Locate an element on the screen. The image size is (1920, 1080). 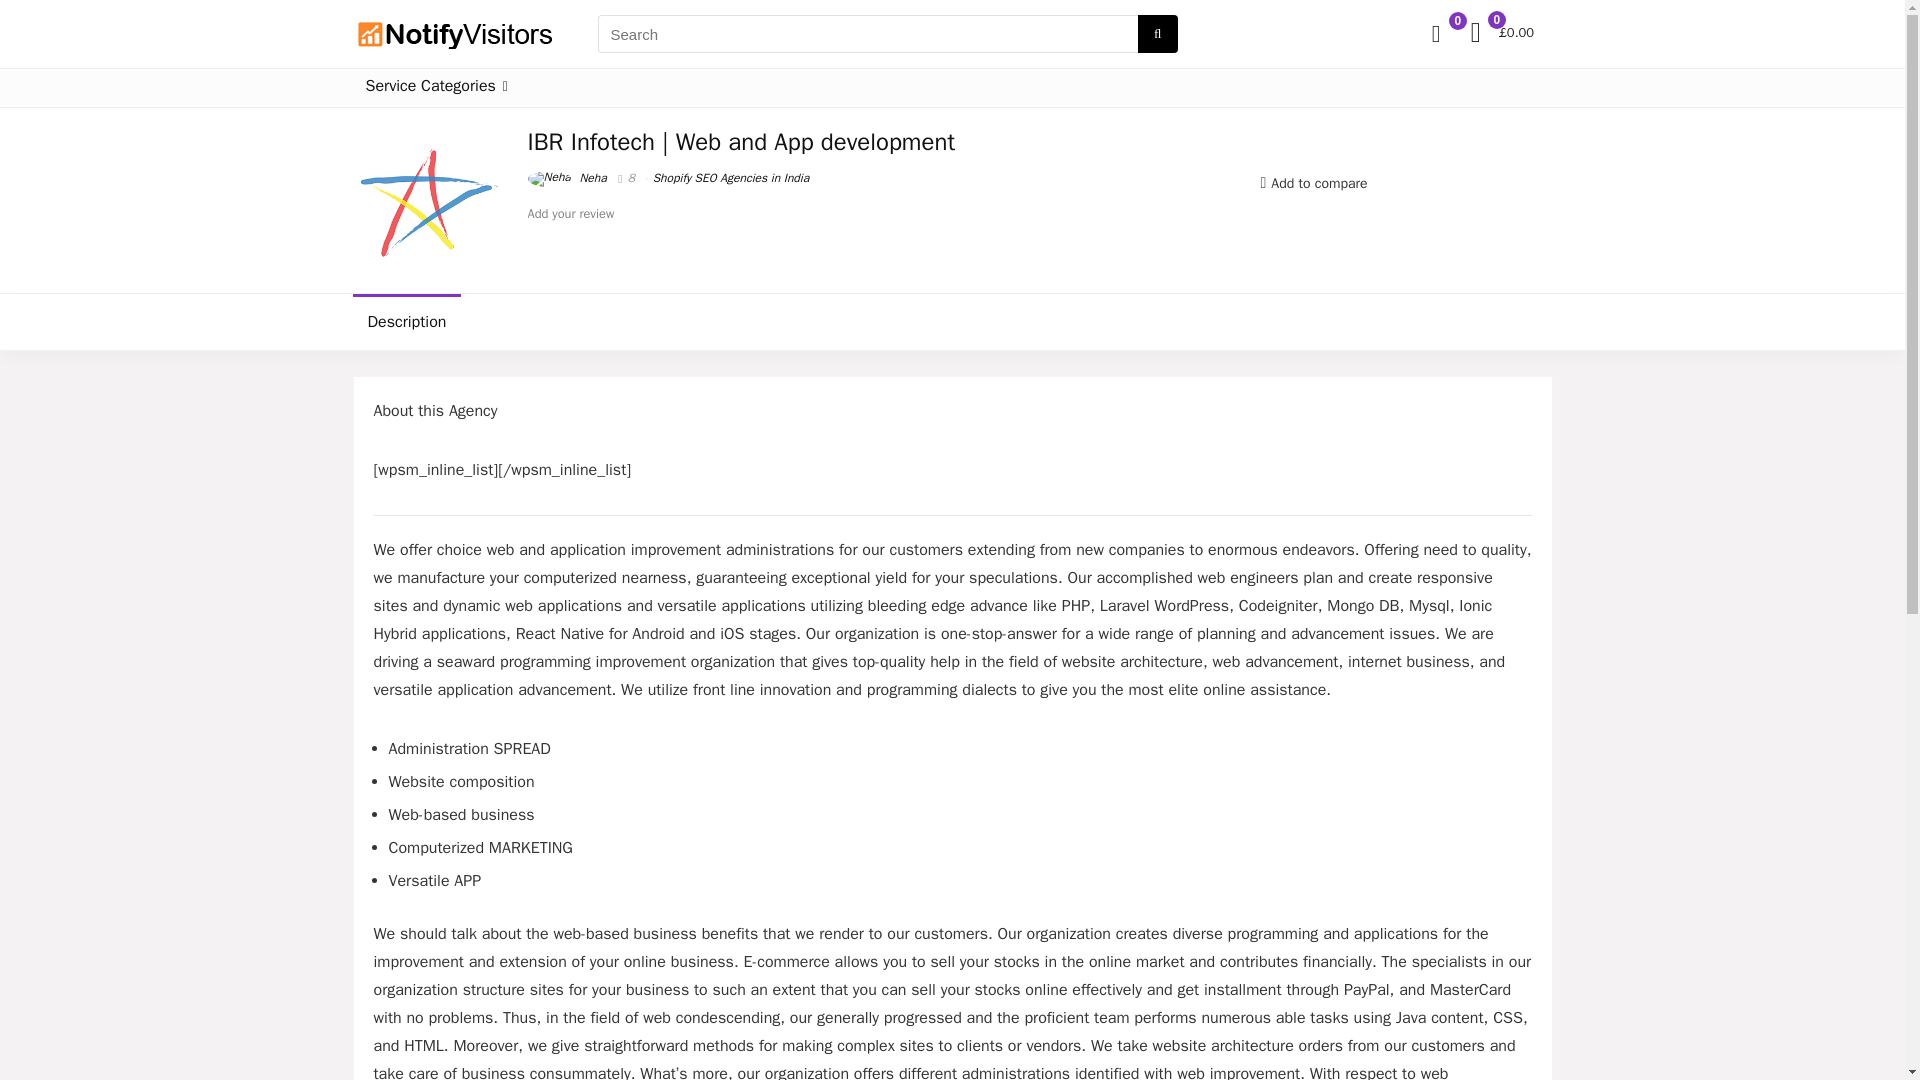
Service Categories is located at coordinates (436, 88).